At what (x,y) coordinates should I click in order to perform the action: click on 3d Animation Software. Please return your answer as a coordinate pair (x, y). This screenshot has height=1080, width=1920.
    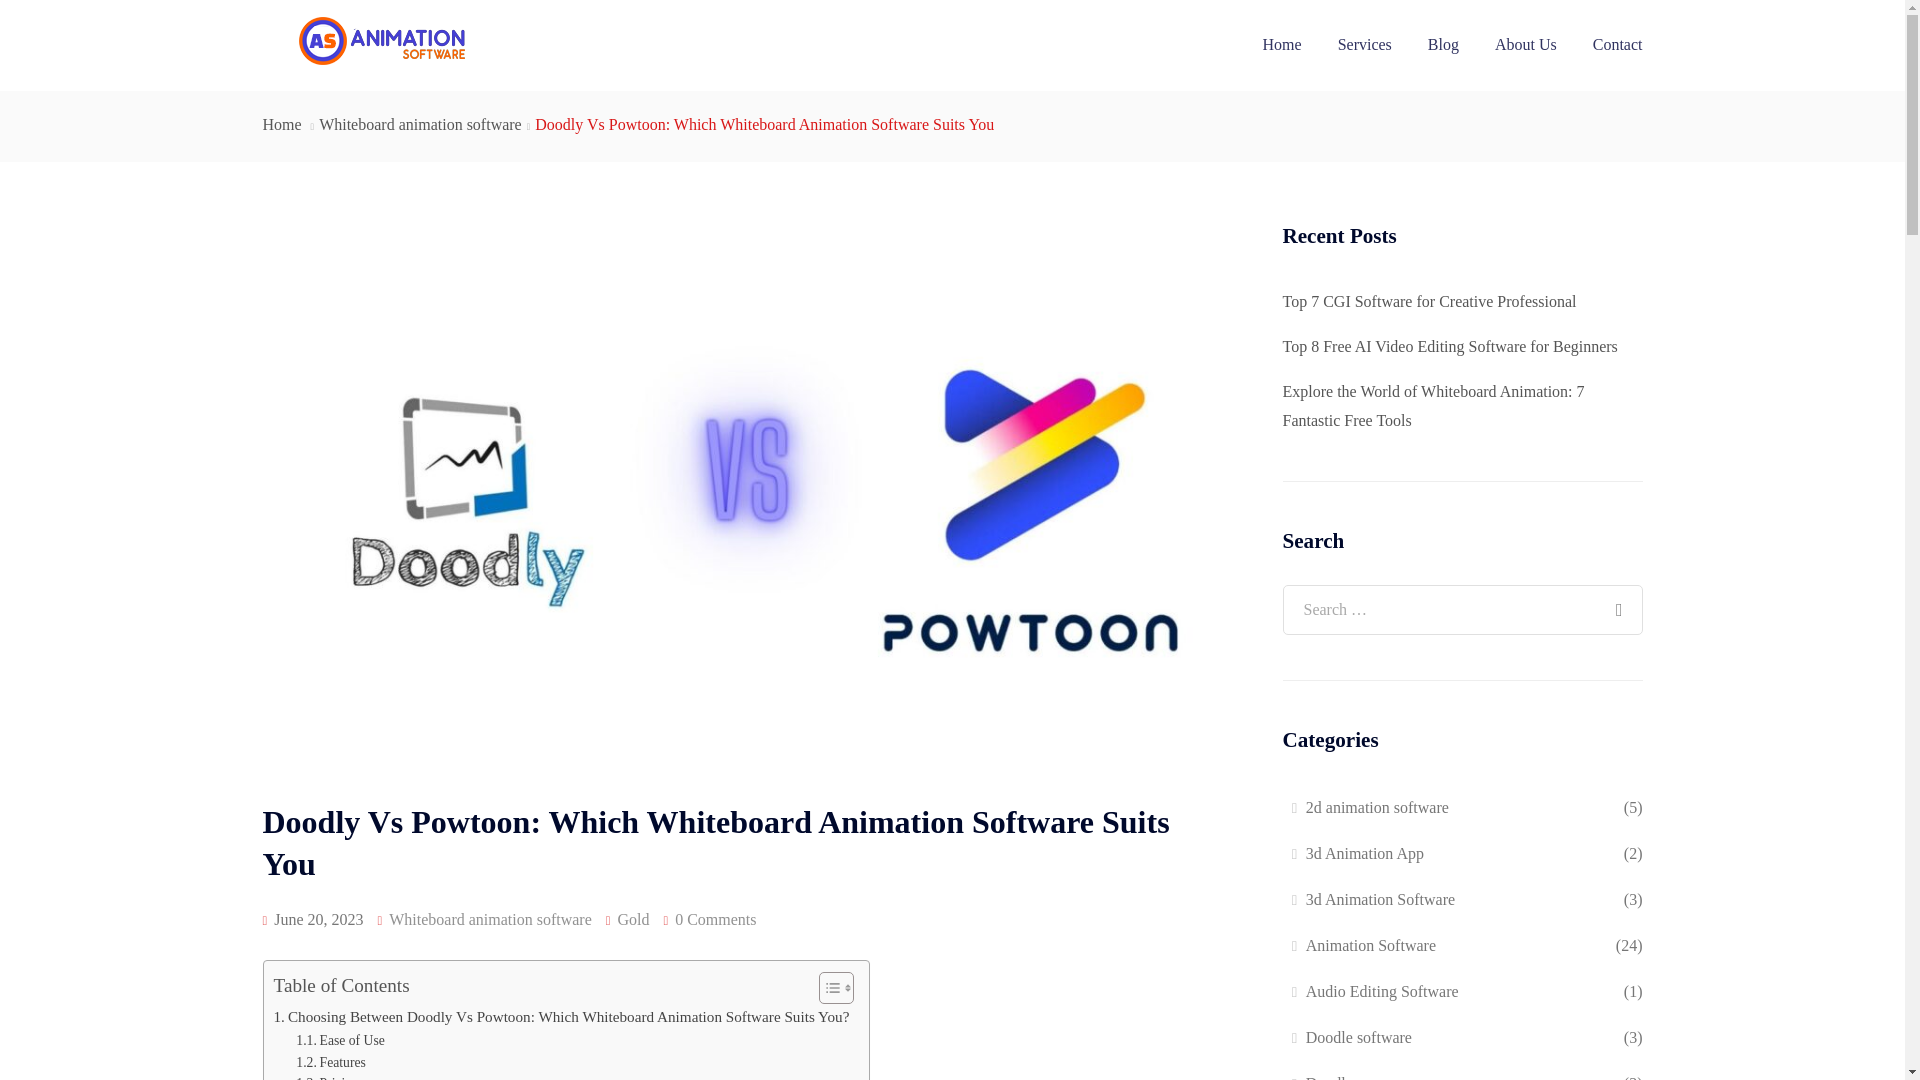
    Looking at the image, I should click on (1380, 899).